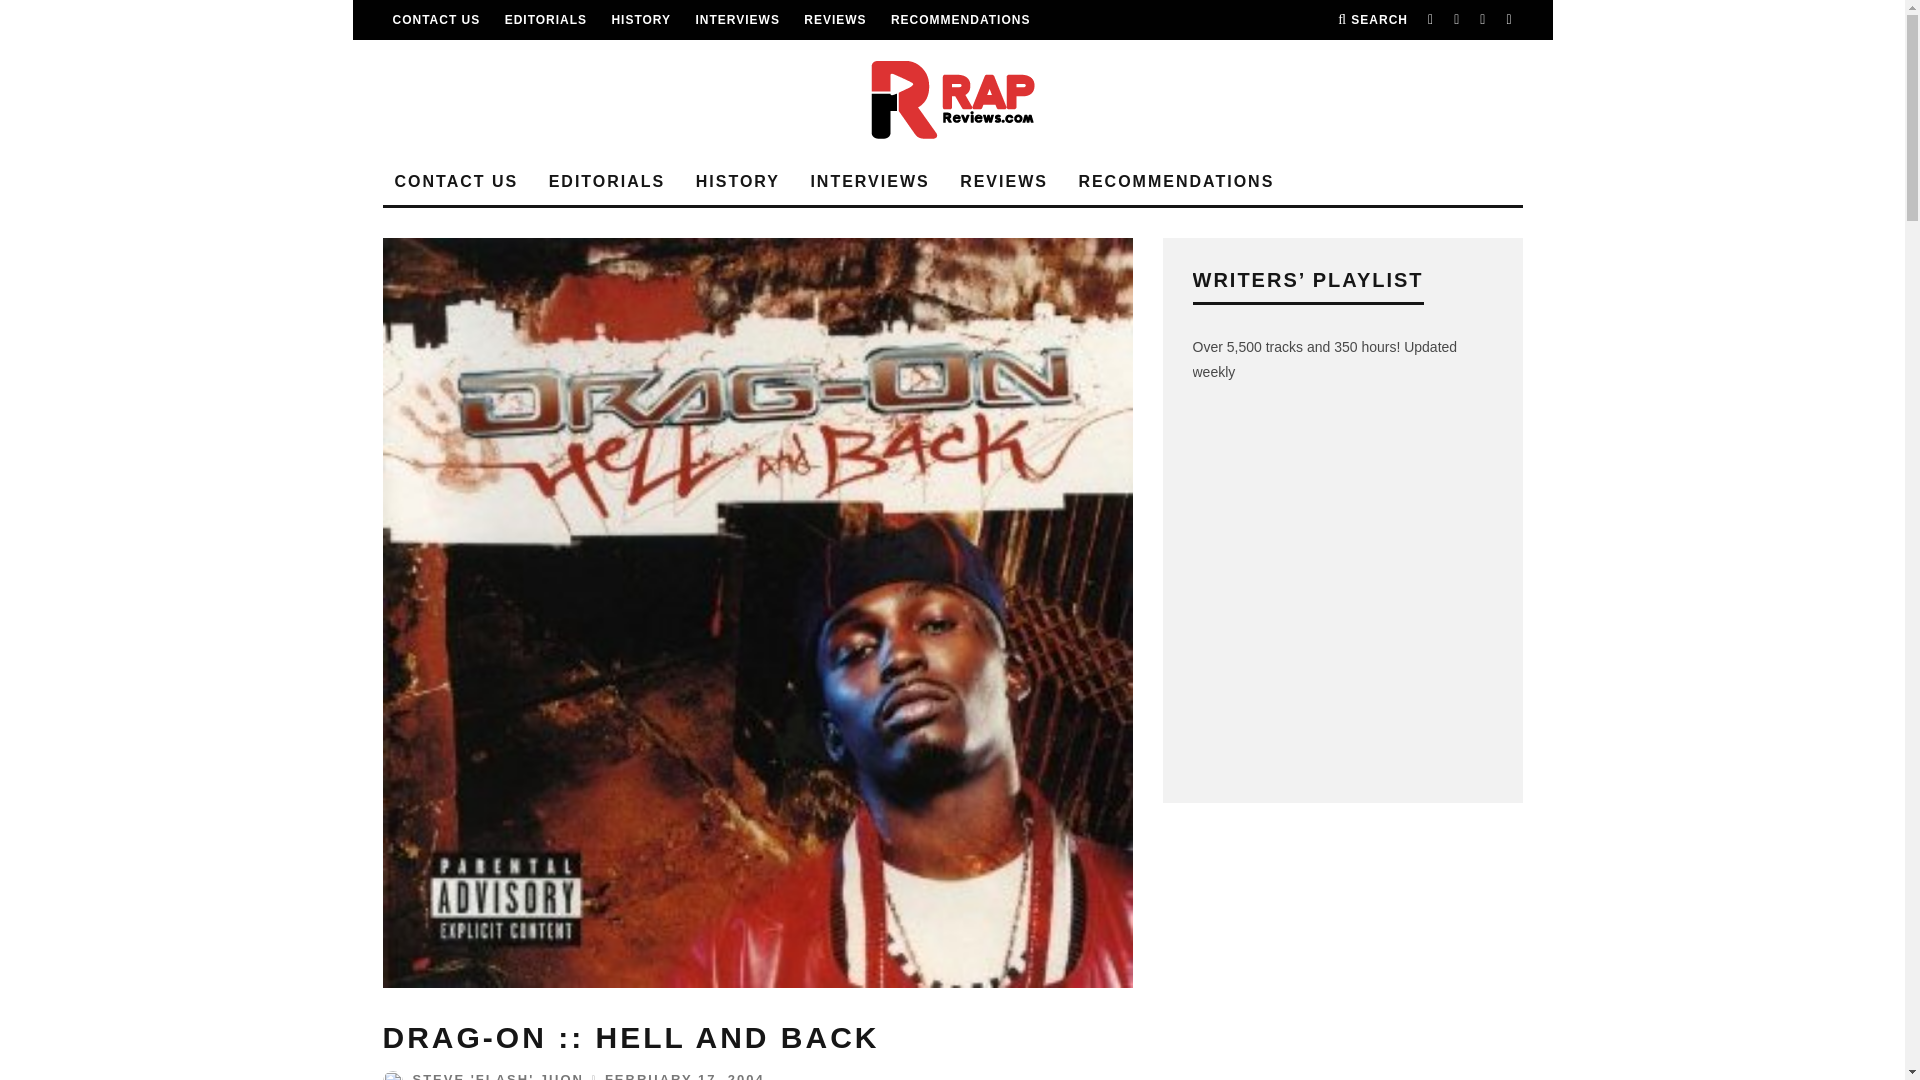  What do you see at coordinates (436, 20) in the screenshot?
I see `CONTACT US` at bounding box center [436, 20].